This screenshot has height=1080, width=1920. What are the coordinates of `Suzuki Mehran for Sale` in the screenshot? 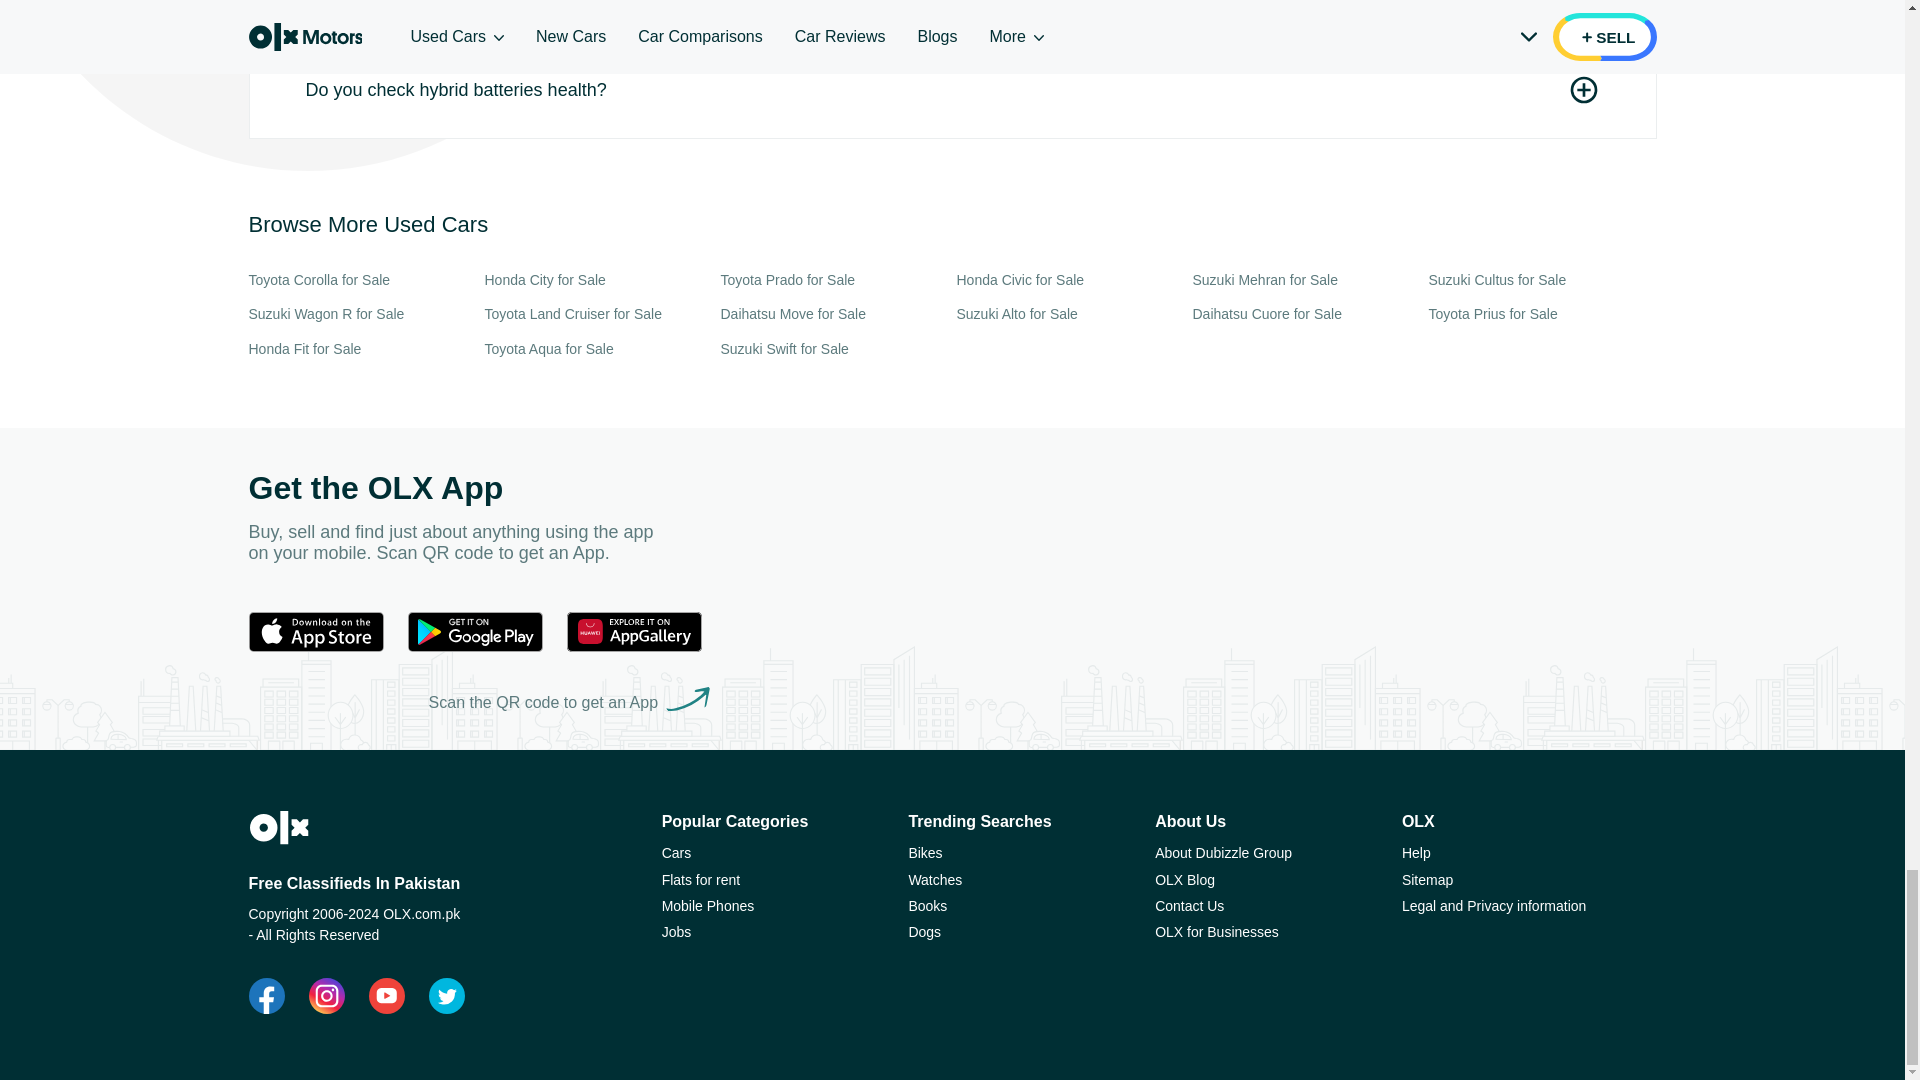 It's located at (1306, 280).